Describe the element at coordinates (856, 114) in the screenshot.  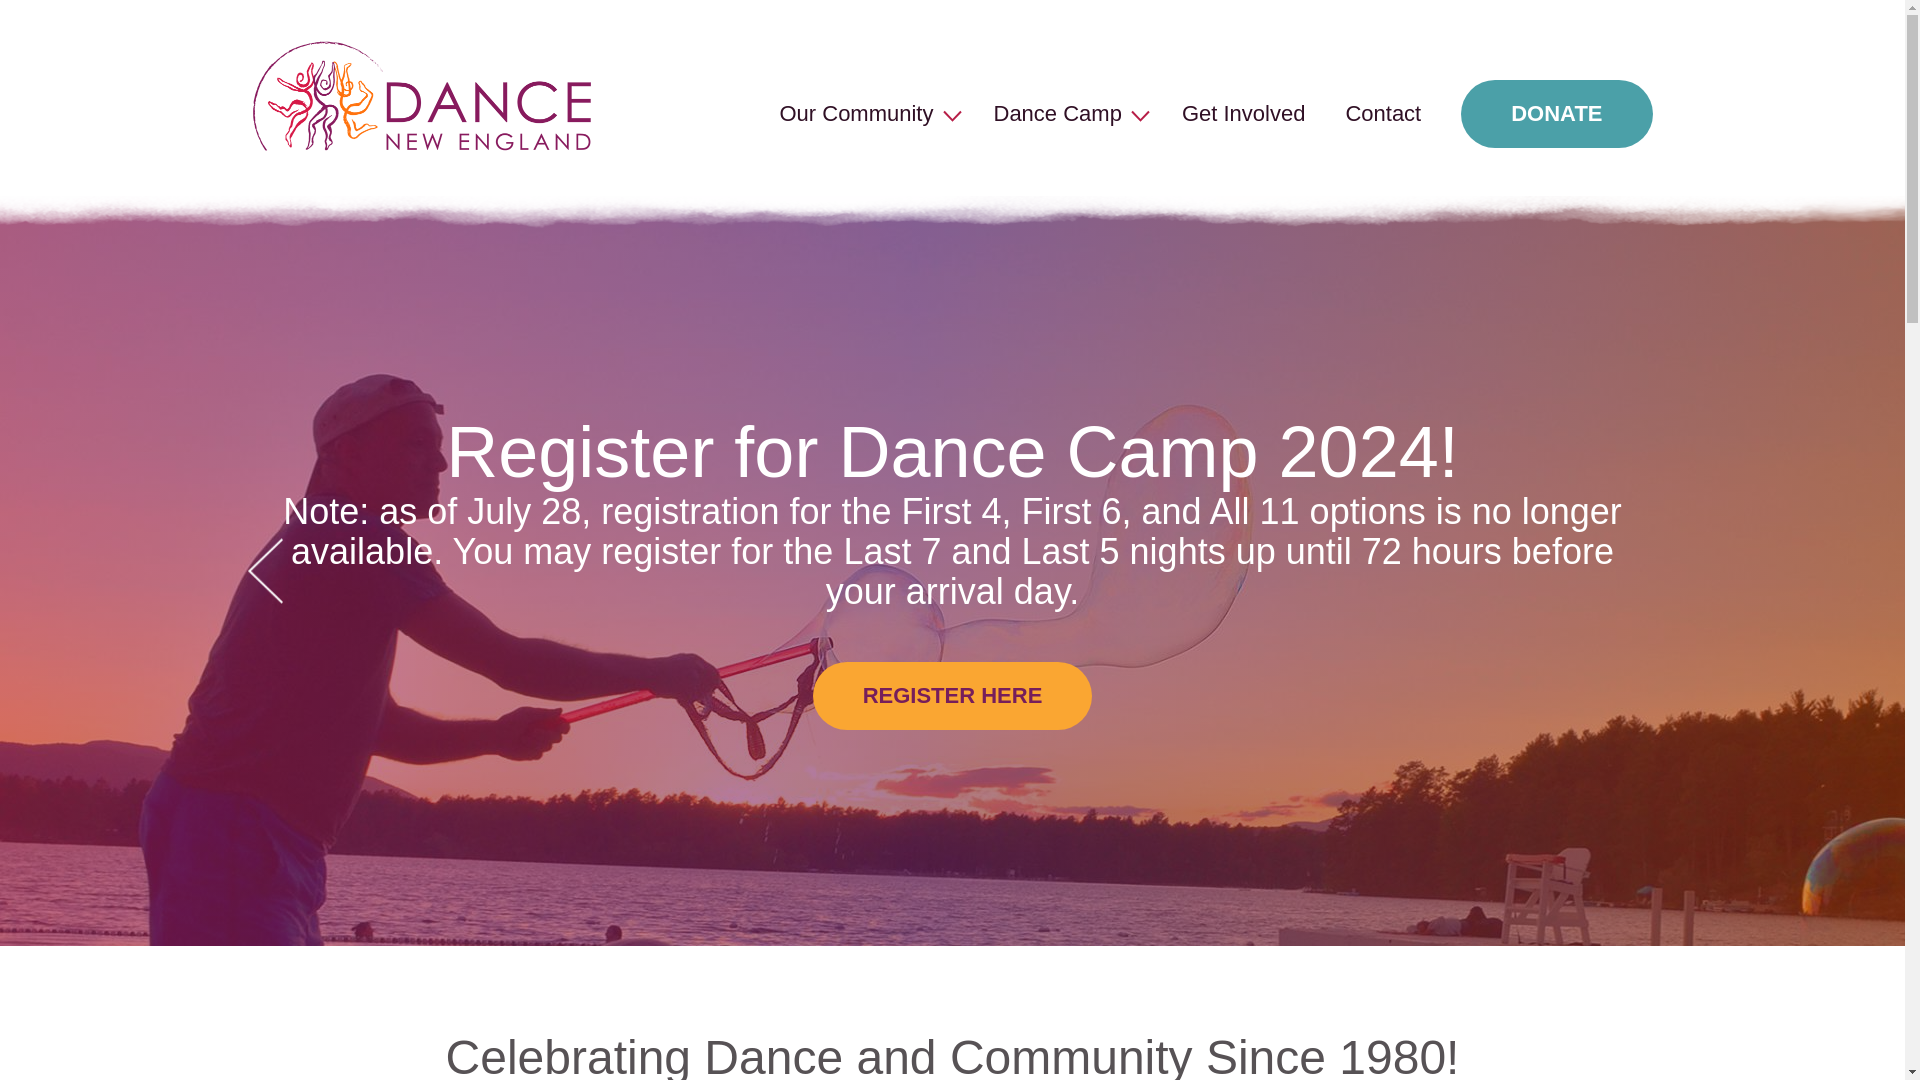
I see `Our Community` at that location.